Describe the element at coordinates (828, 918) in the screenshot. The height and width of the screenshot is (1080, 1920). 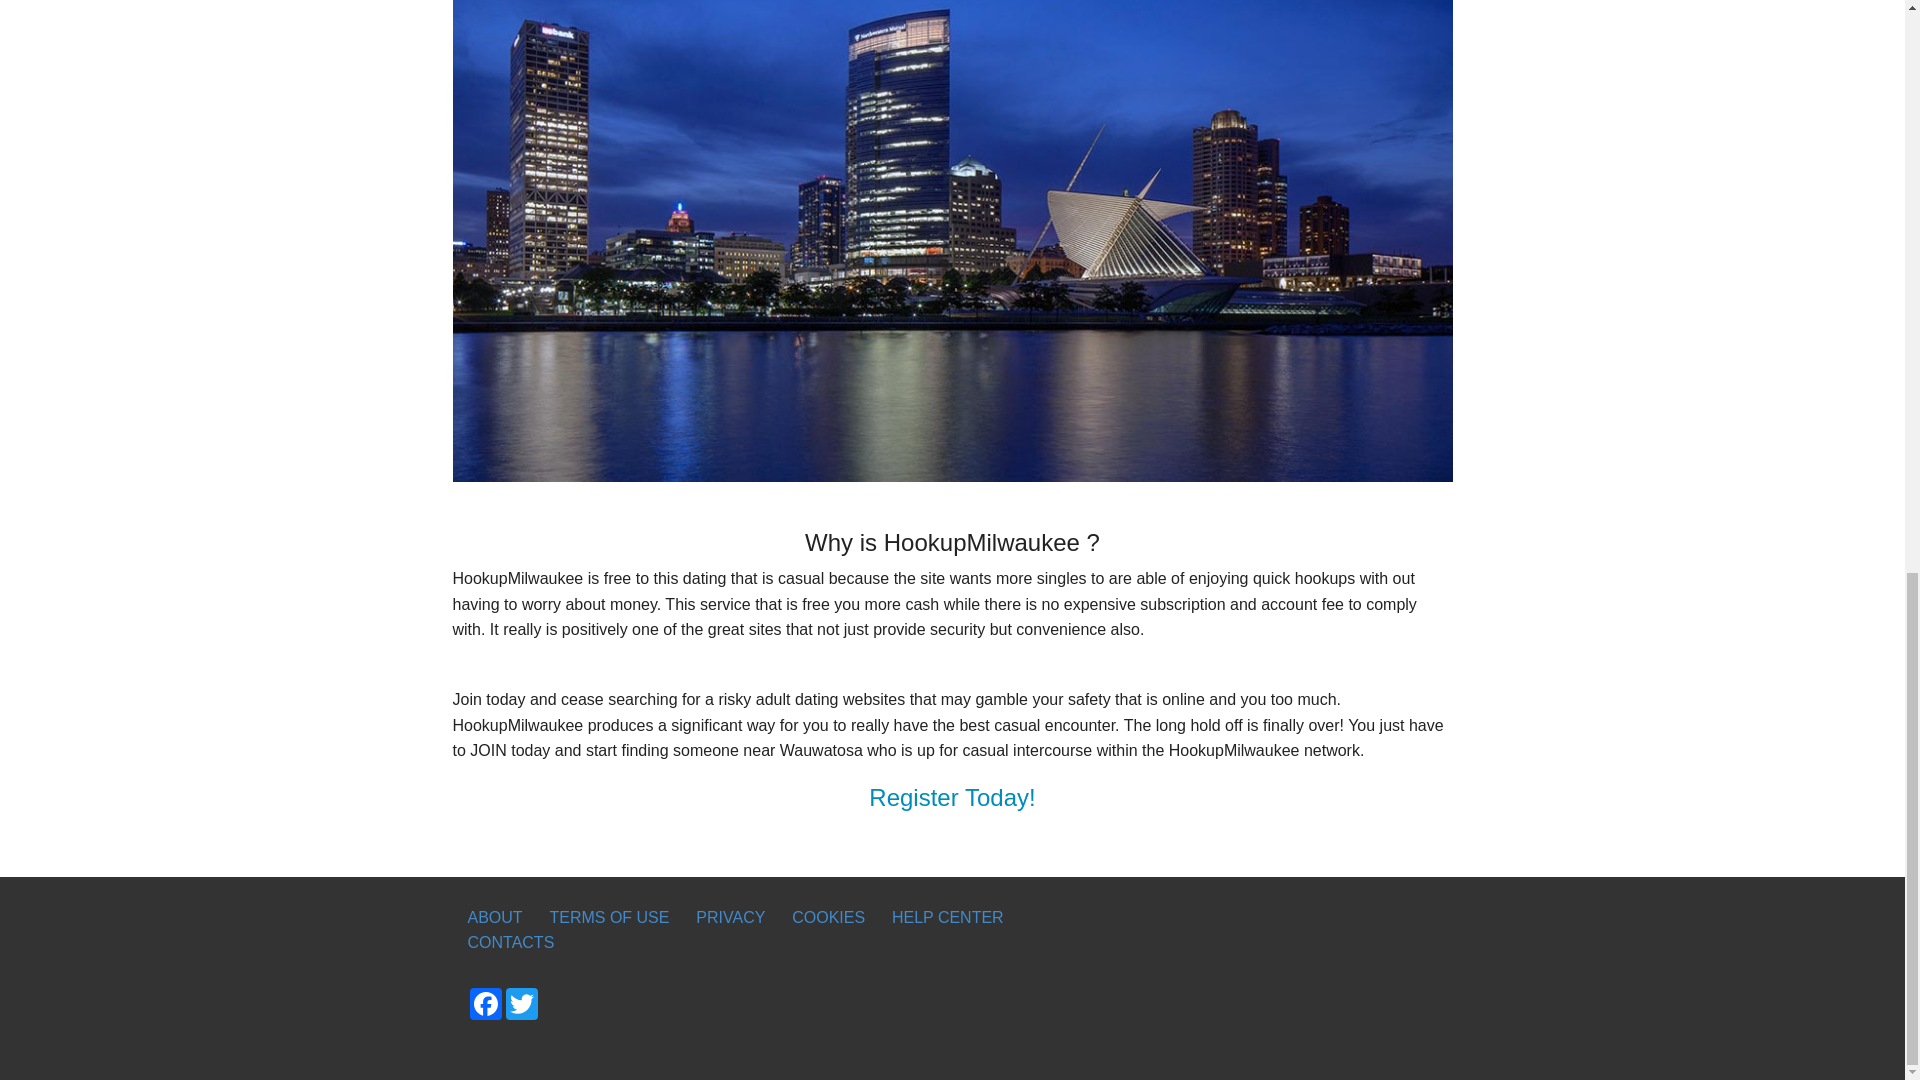
I see `COOKIES` at that location.